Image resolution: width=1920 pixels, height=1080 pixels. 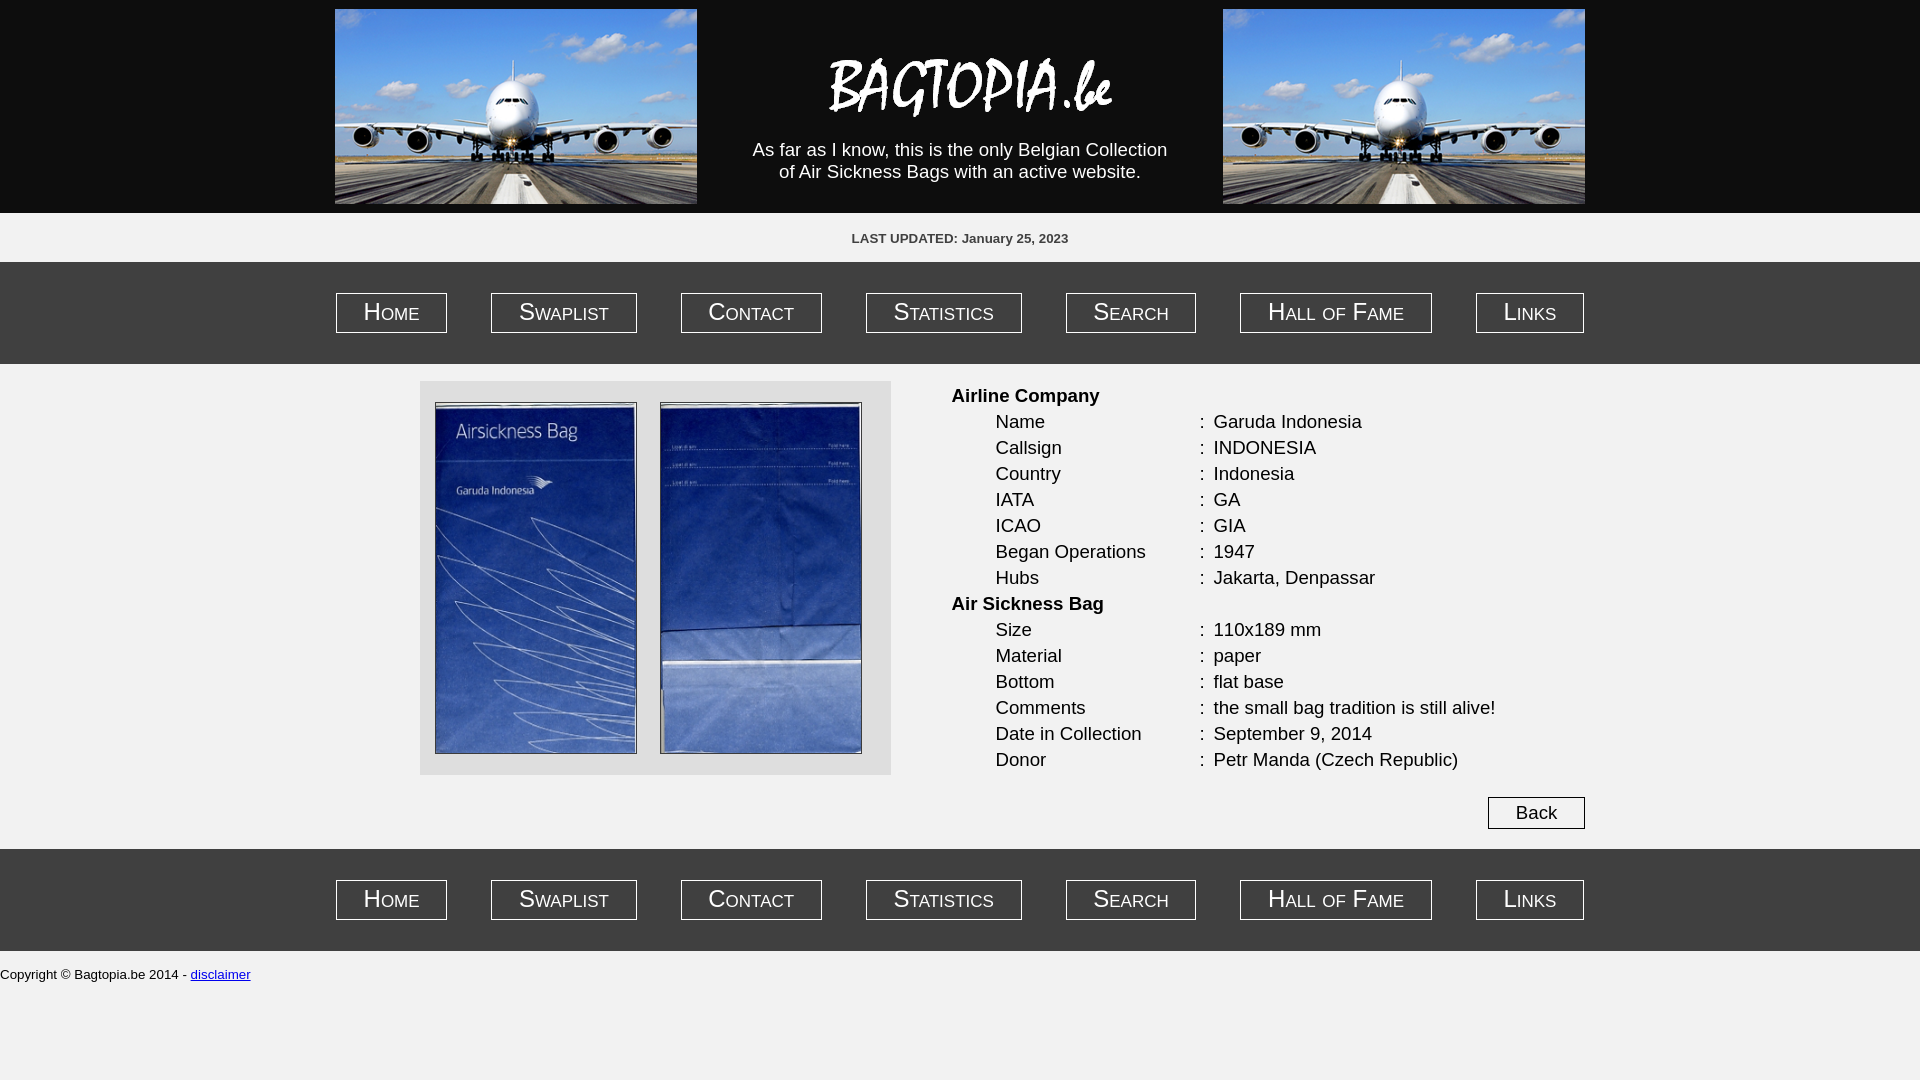 What do you see at coordinates (221, 974) in the screenshot?
I see `disclaimer` at bounding box center [221, 974].